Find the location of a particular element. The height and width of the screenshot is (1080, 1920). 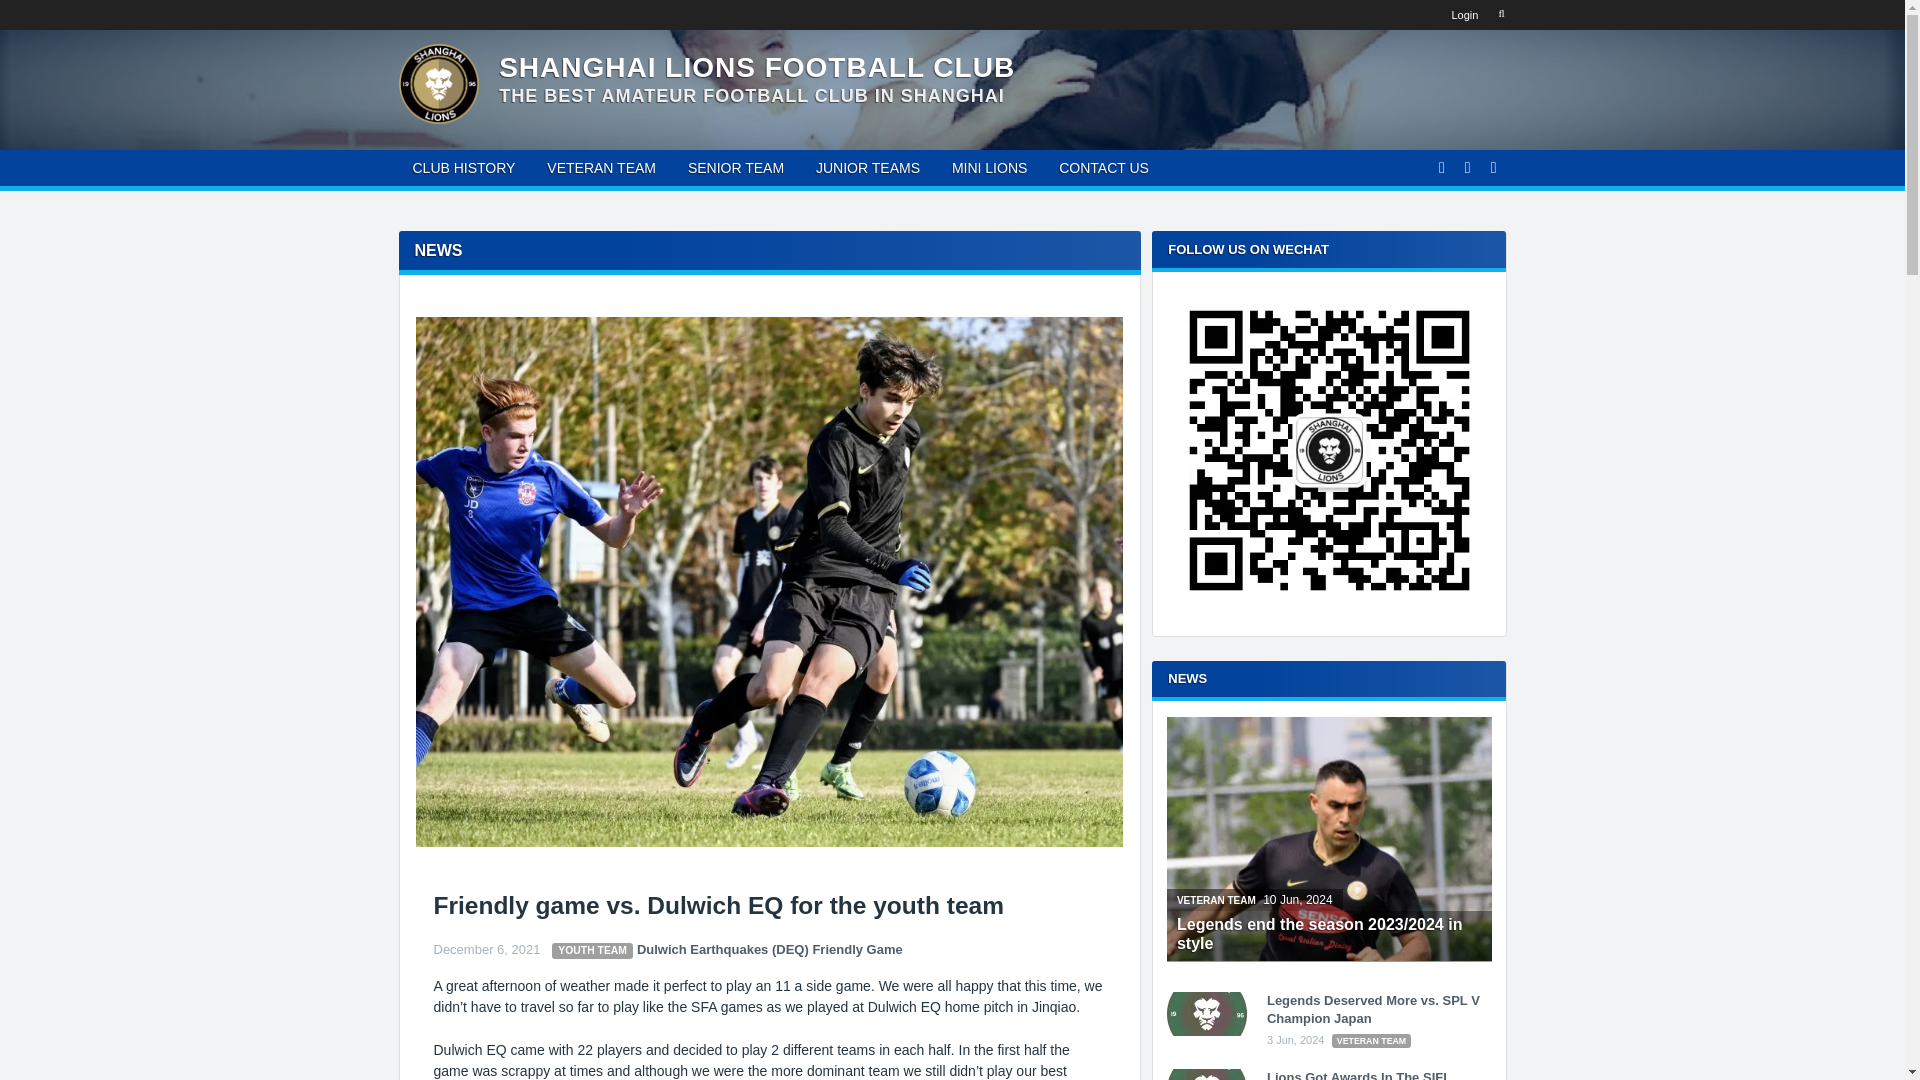

MINI LIONS is located at coordinates (989, 168).